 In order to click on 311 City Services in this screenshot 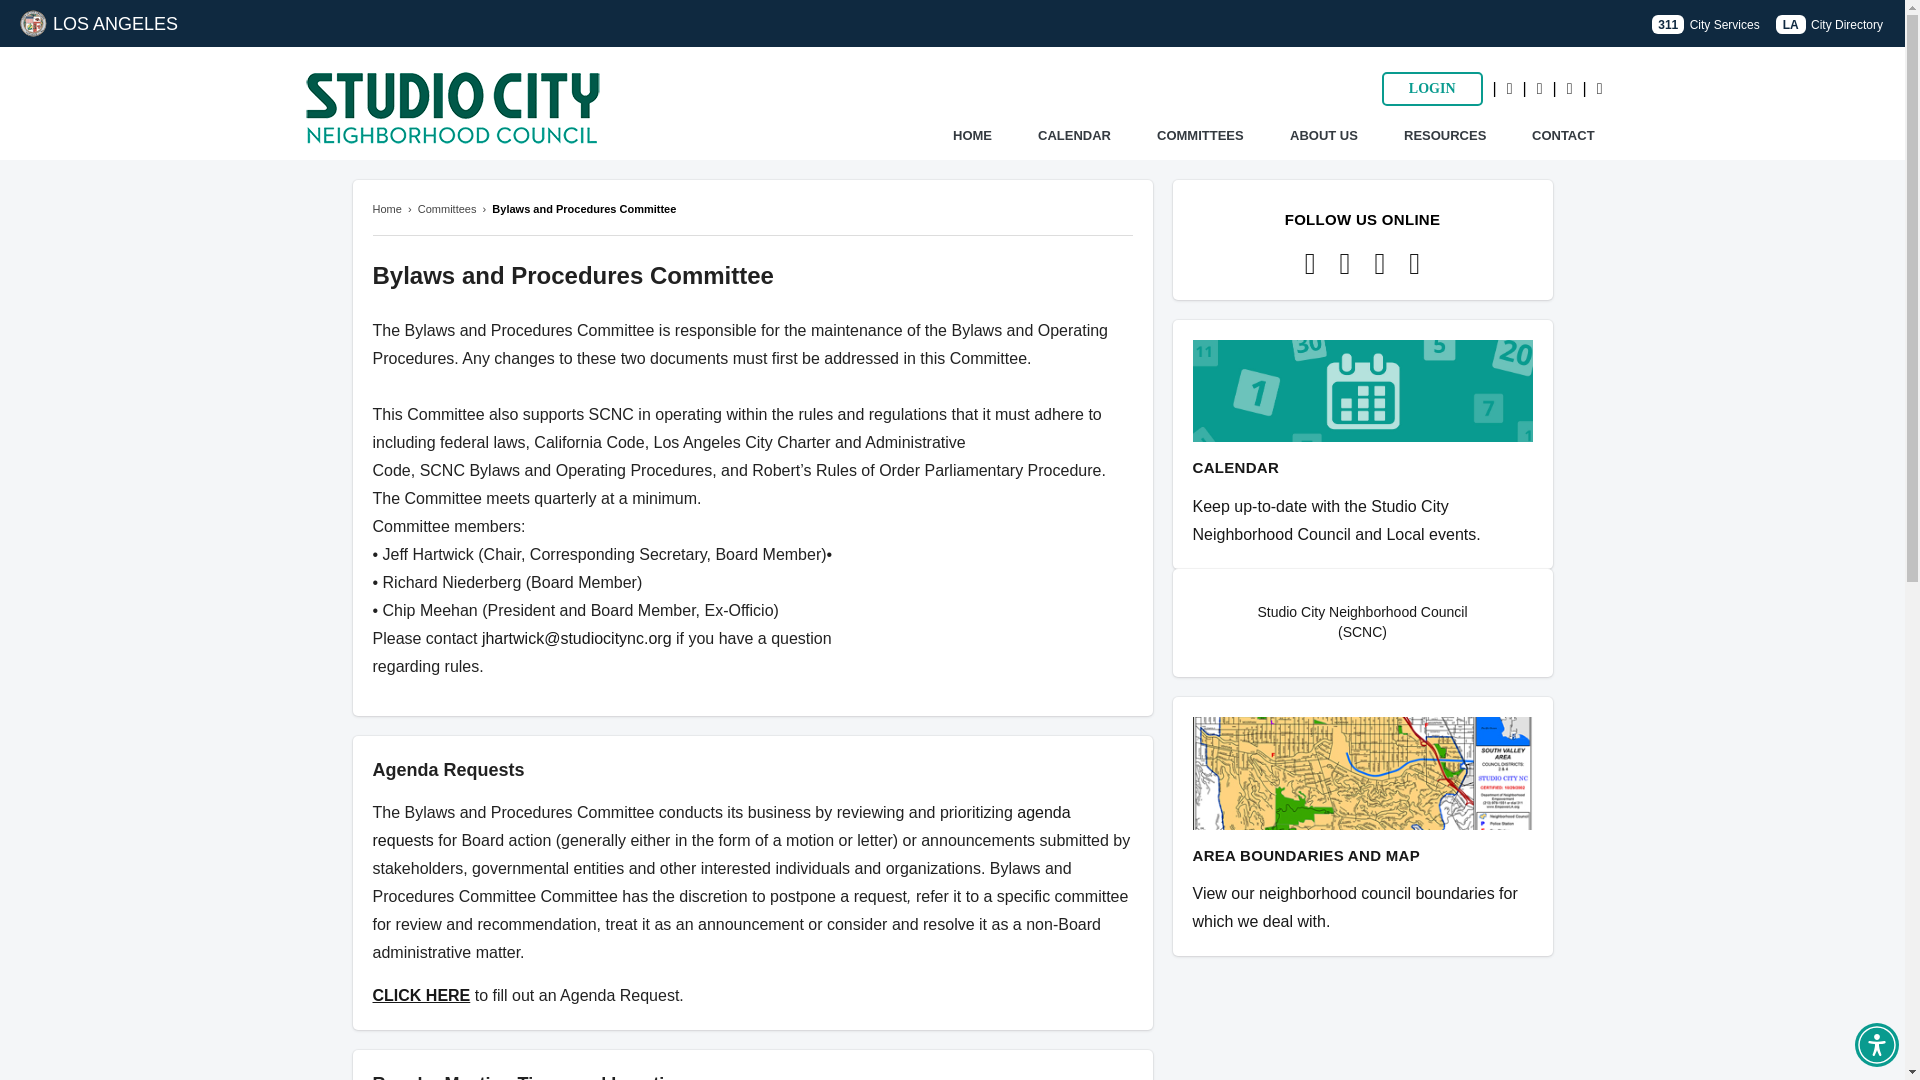, I will do `click(1704, 24)`.